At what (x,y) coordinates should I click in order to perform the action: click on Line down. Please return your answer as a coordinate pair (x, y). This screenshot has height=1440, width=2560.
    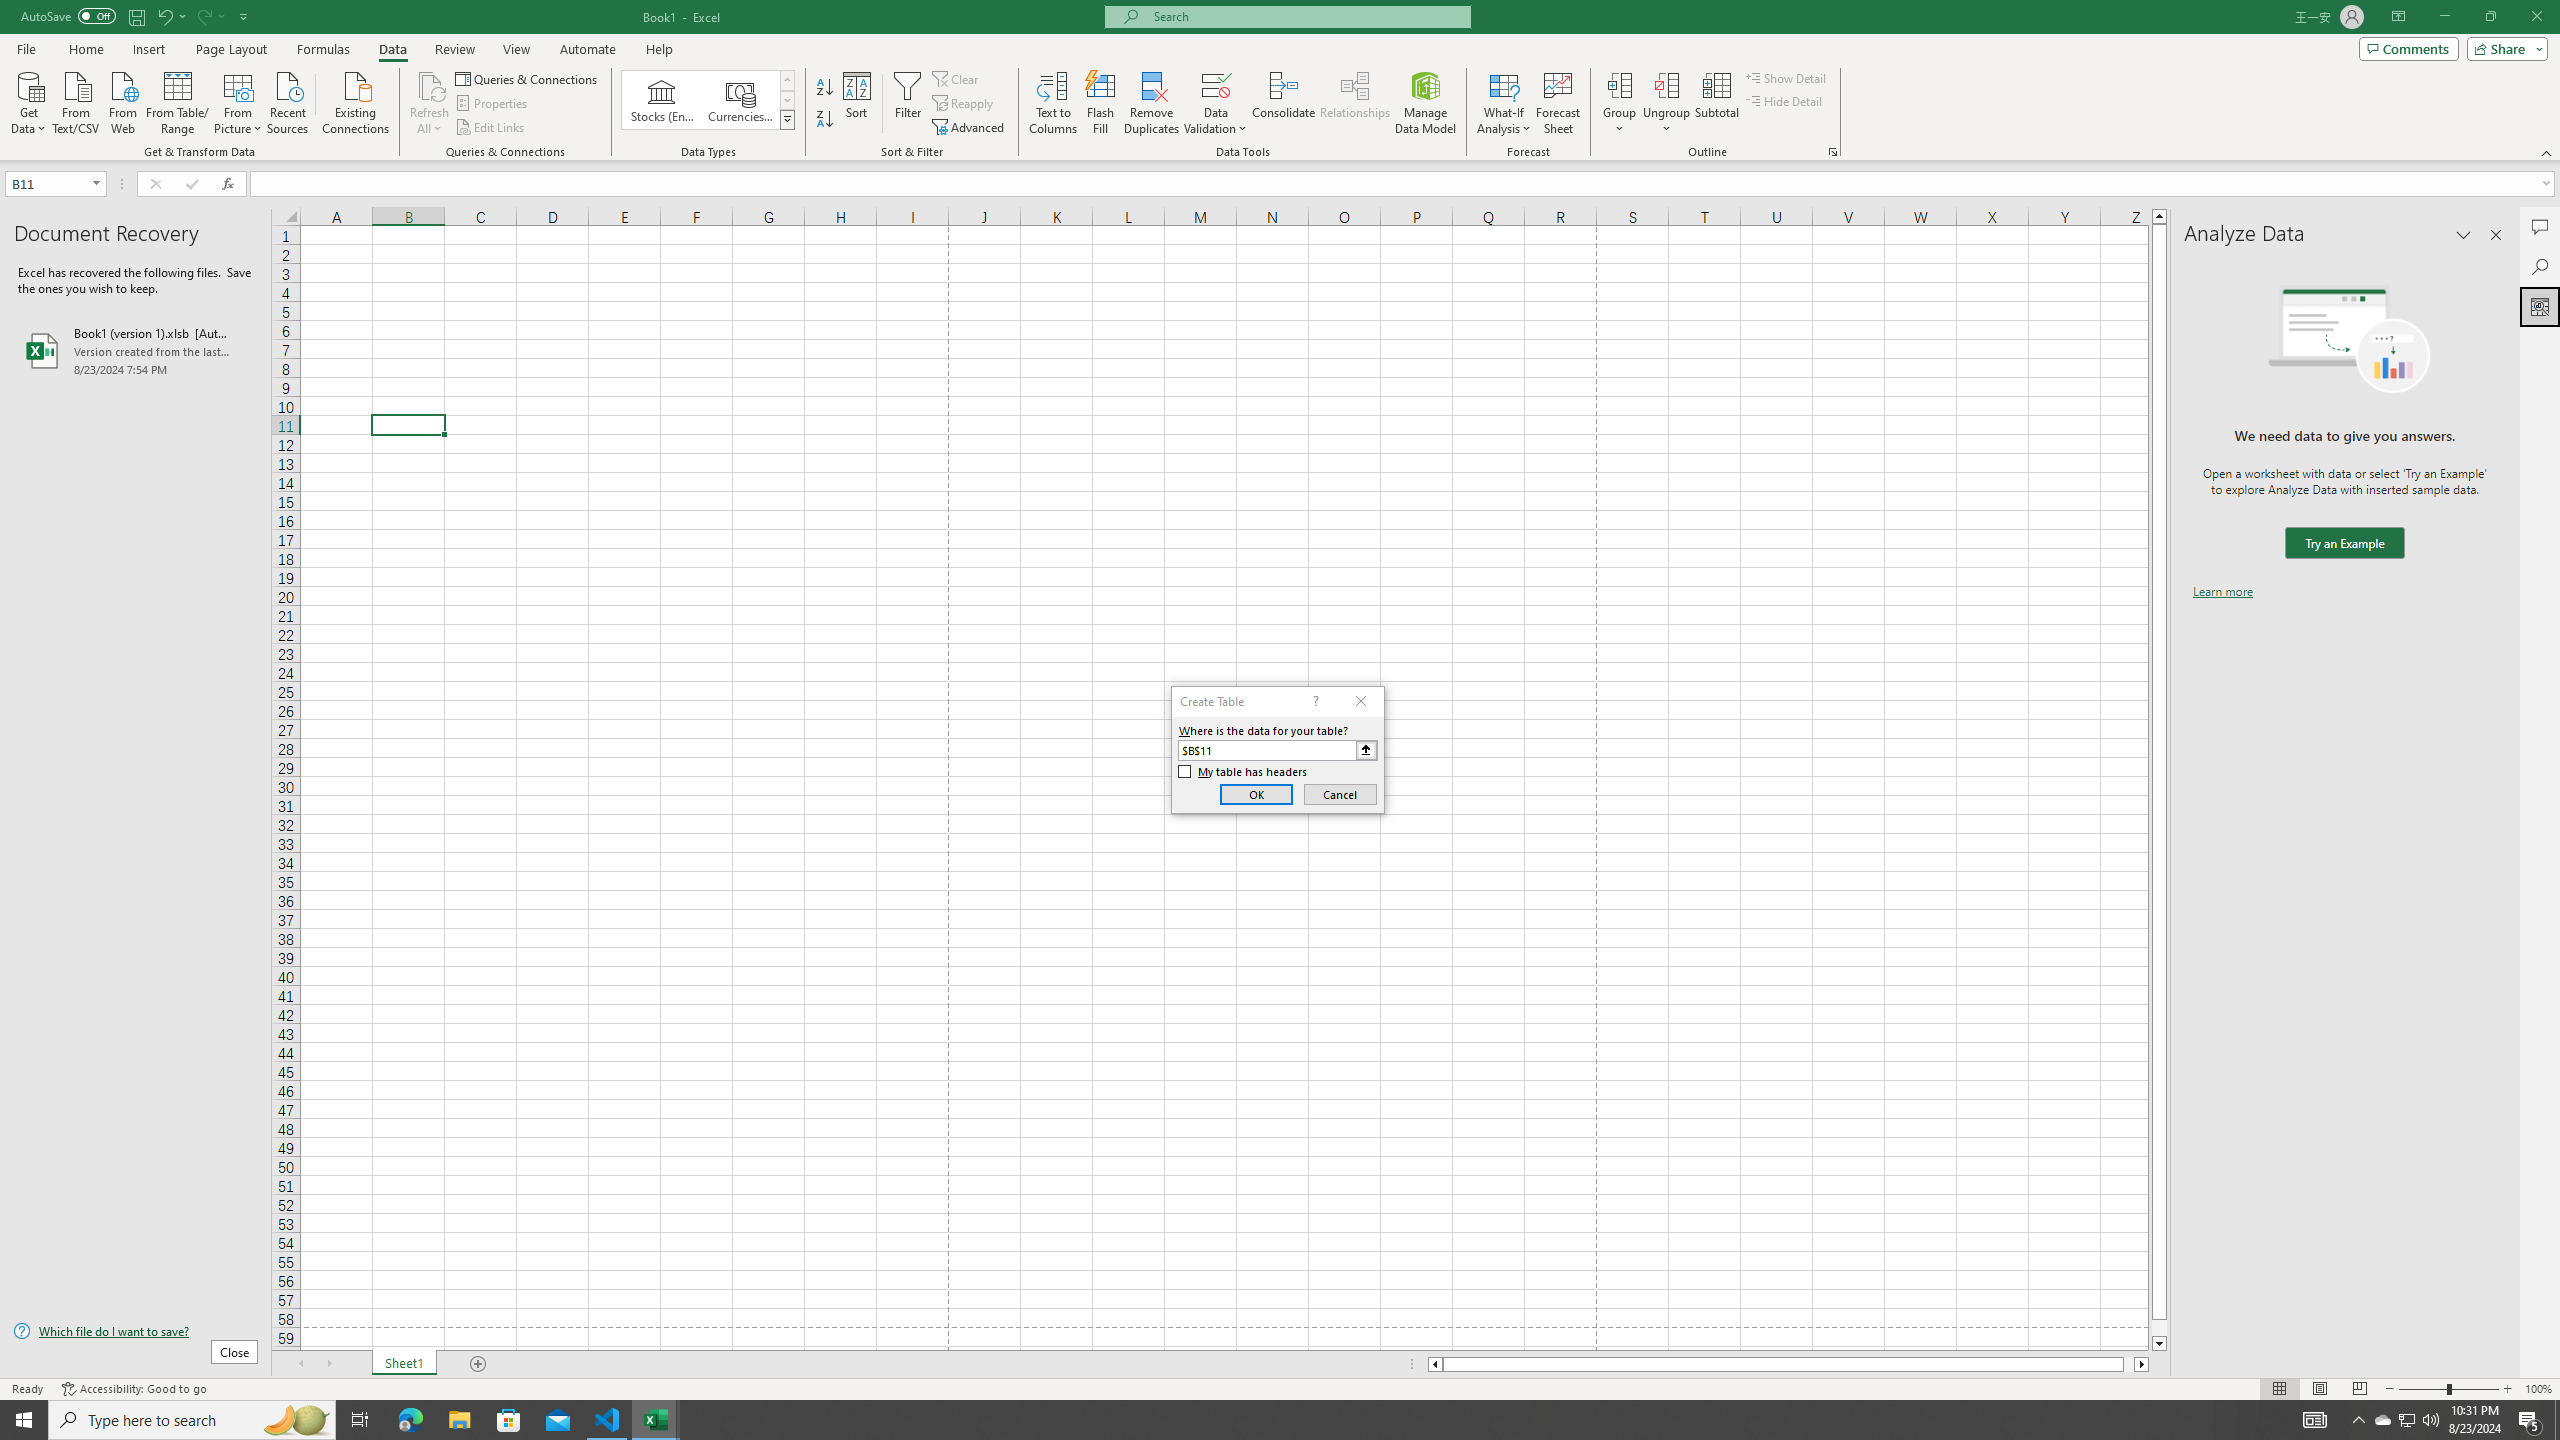
    Looking at the image, I should click on (2159, 1344).